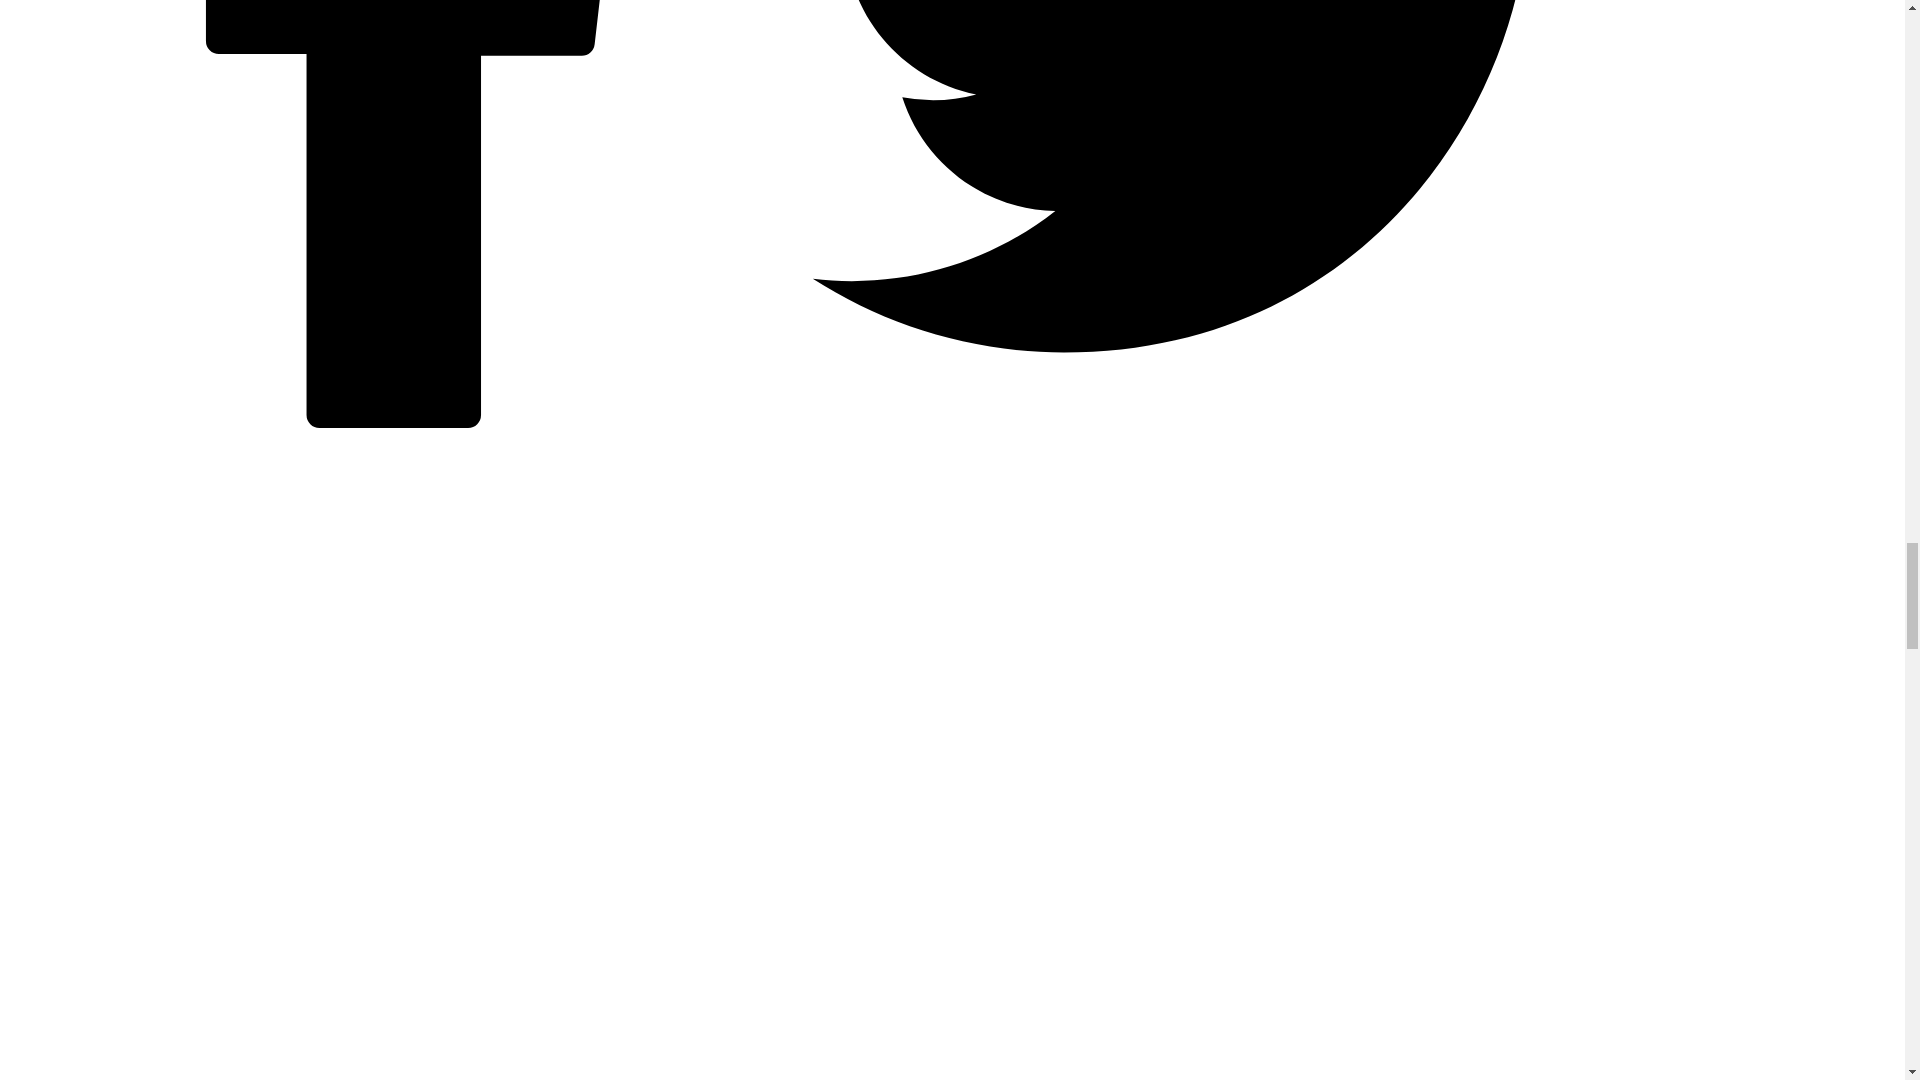  Describe the element at coordinates (410, 422) in the screenshot. I see `Share on Facebook` at that location.